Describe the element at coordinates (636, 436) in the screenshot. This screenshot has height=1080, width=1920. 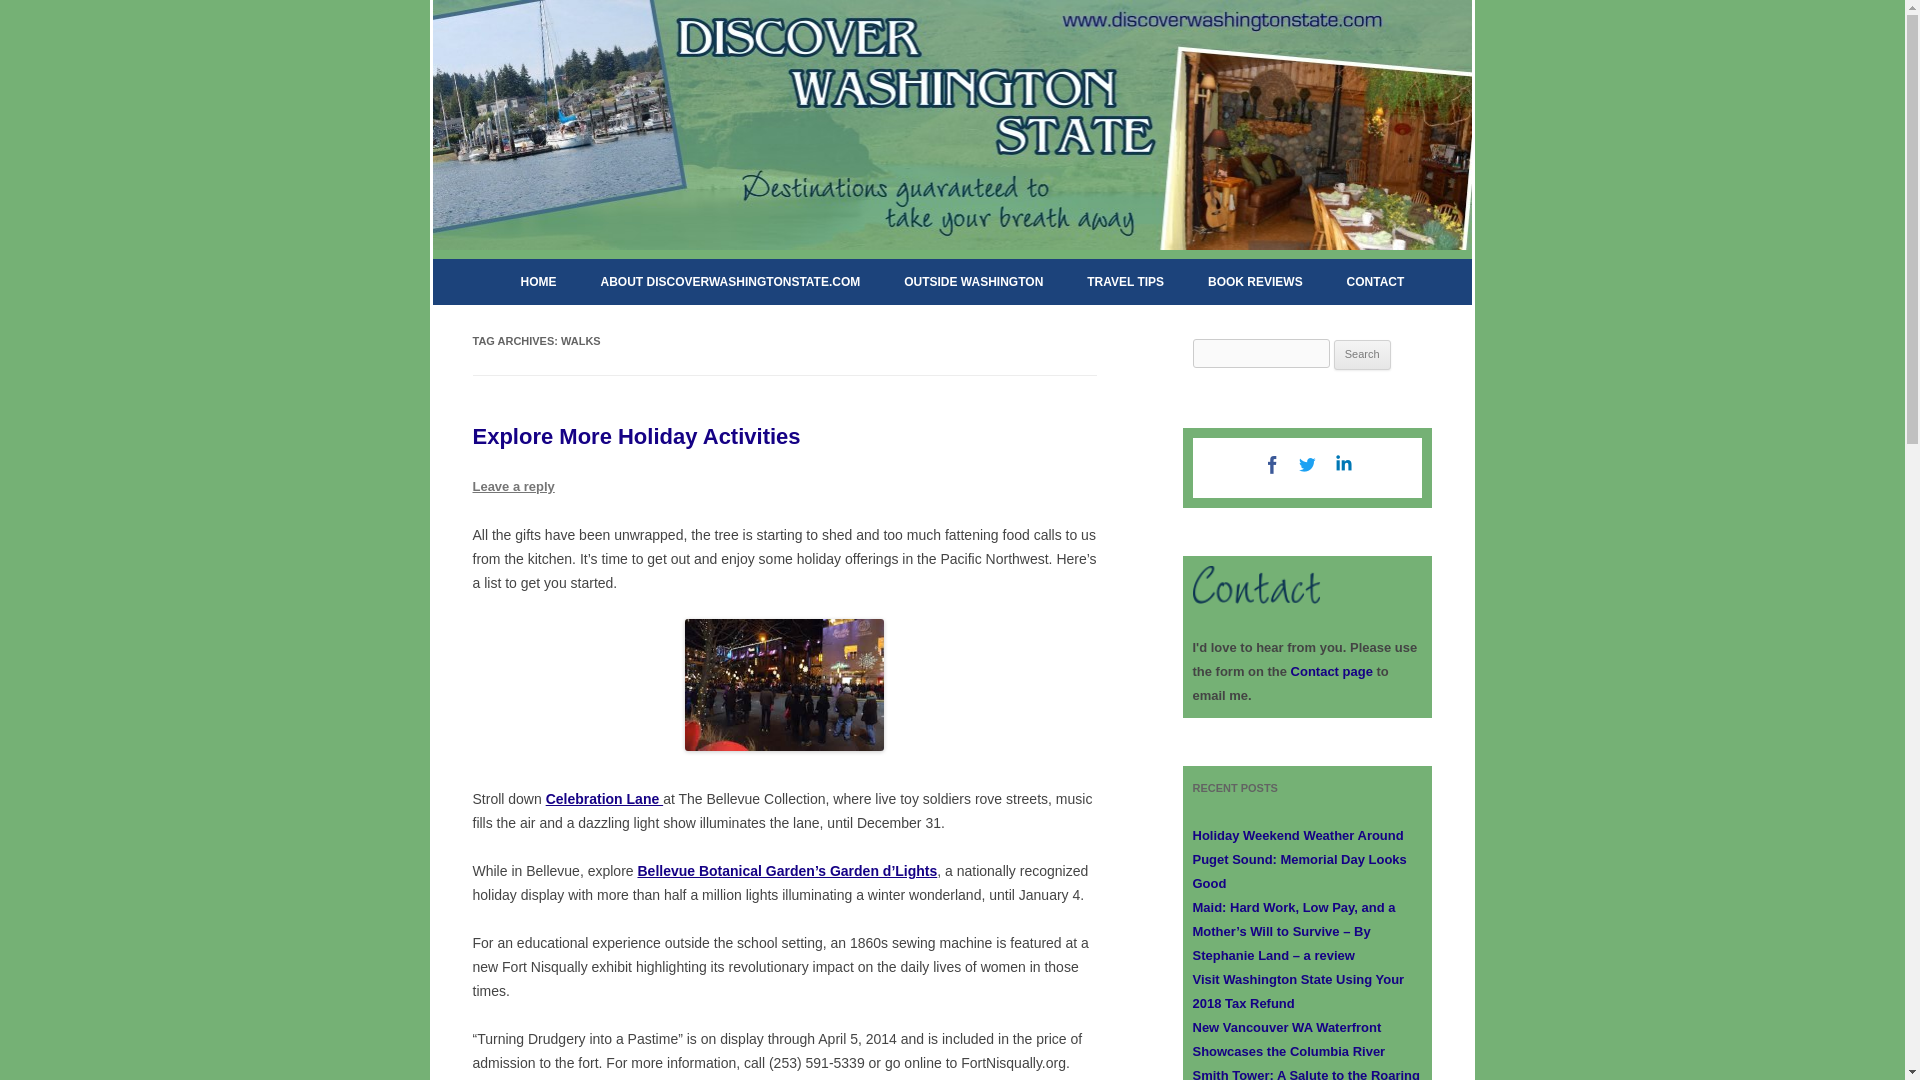
I see `Explore More Holiday Activities` at that location.